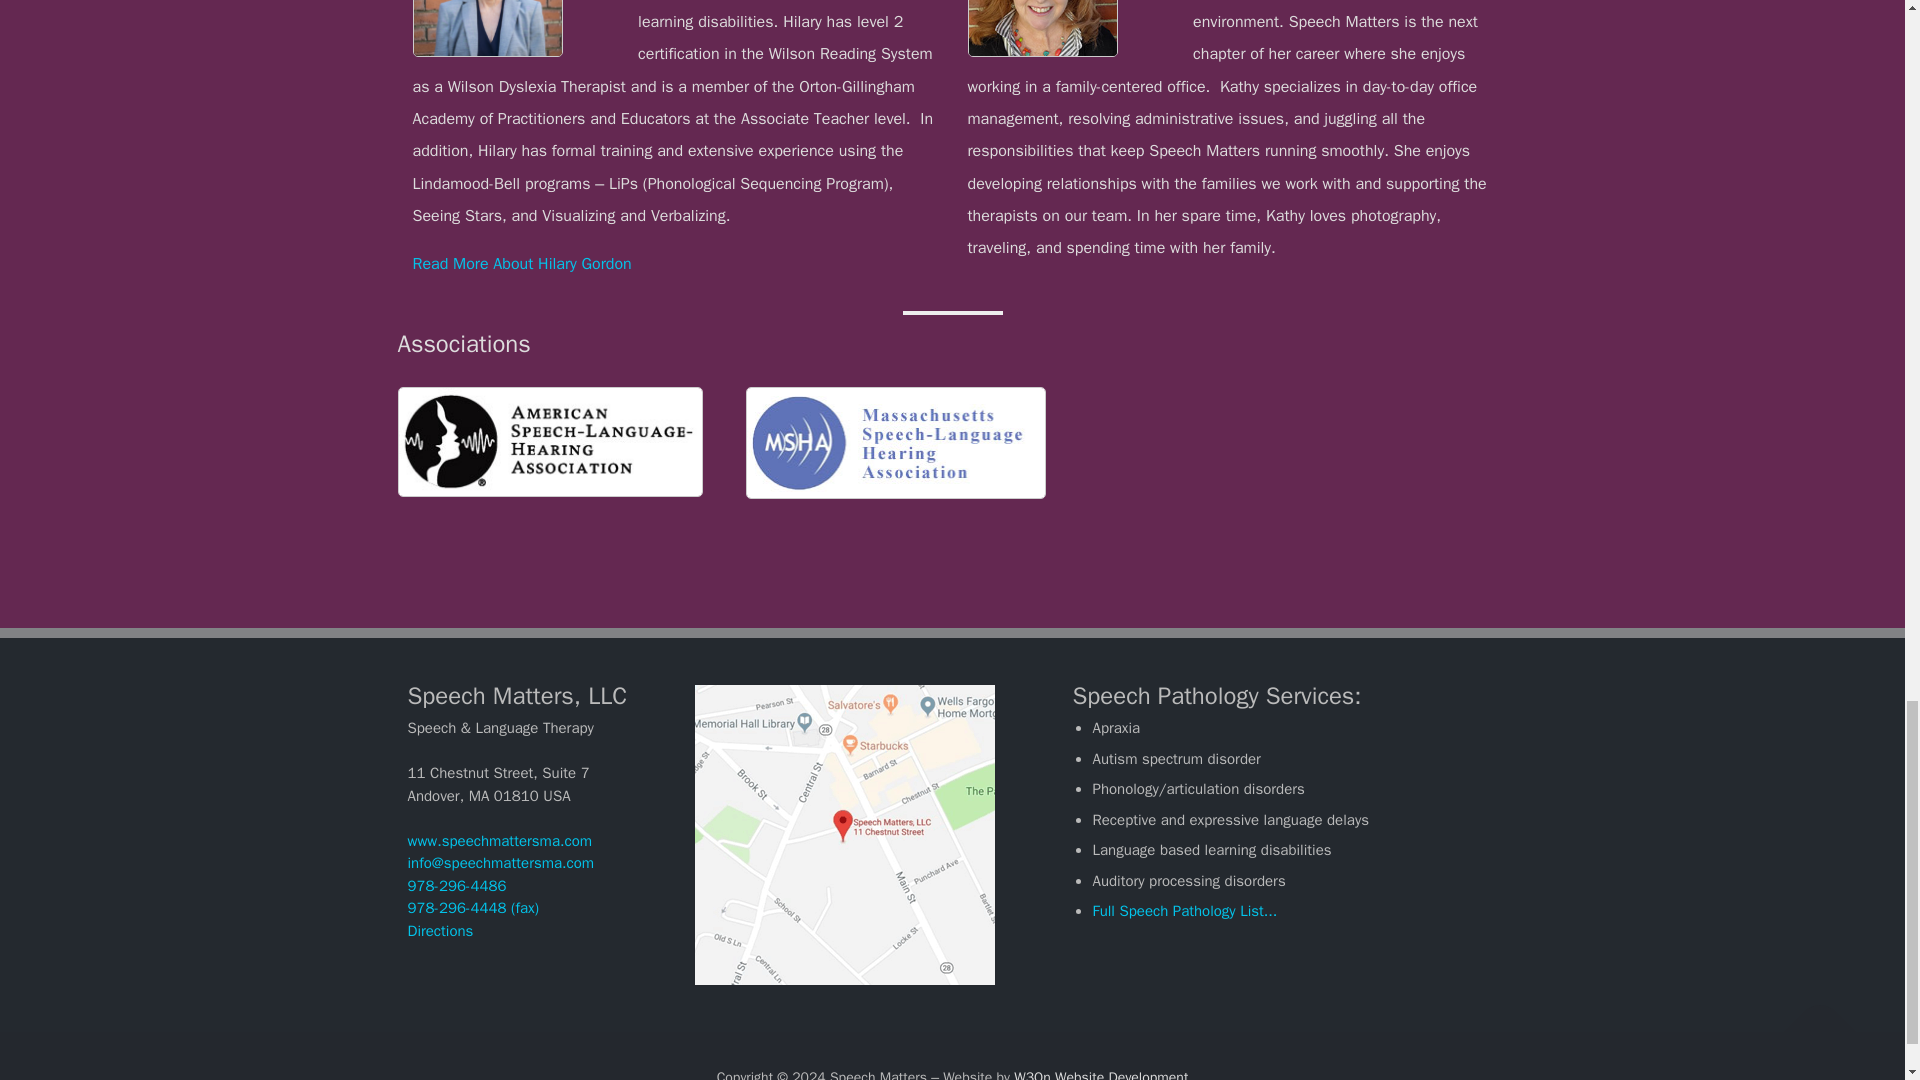 The height and width of the screenshot is (1080, 1920). Describe the element at coordinates (1810, 1021) in the screenshot. I see `Back To Top` at that location.